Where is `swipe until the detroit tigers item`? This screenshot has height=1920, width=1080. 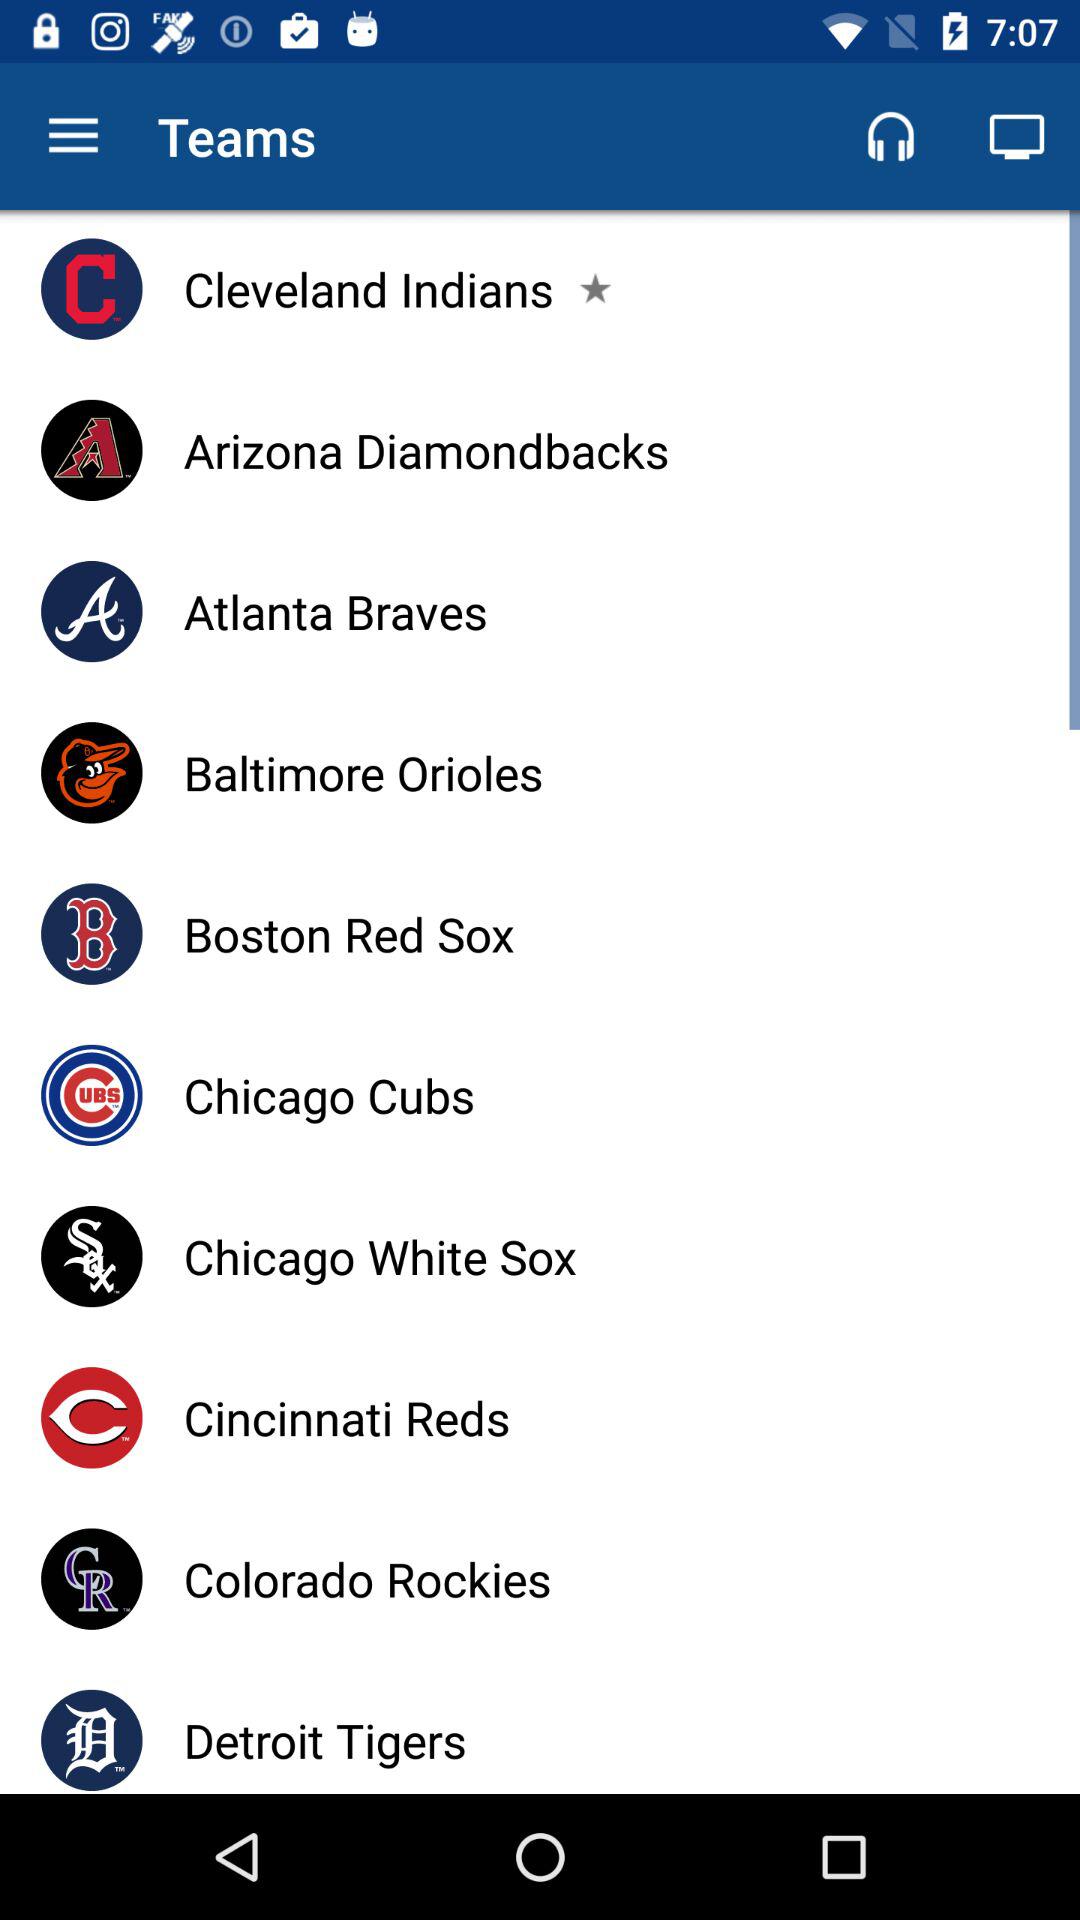
swipe until the detroit tigers item is located at coordinates (324, 1740).